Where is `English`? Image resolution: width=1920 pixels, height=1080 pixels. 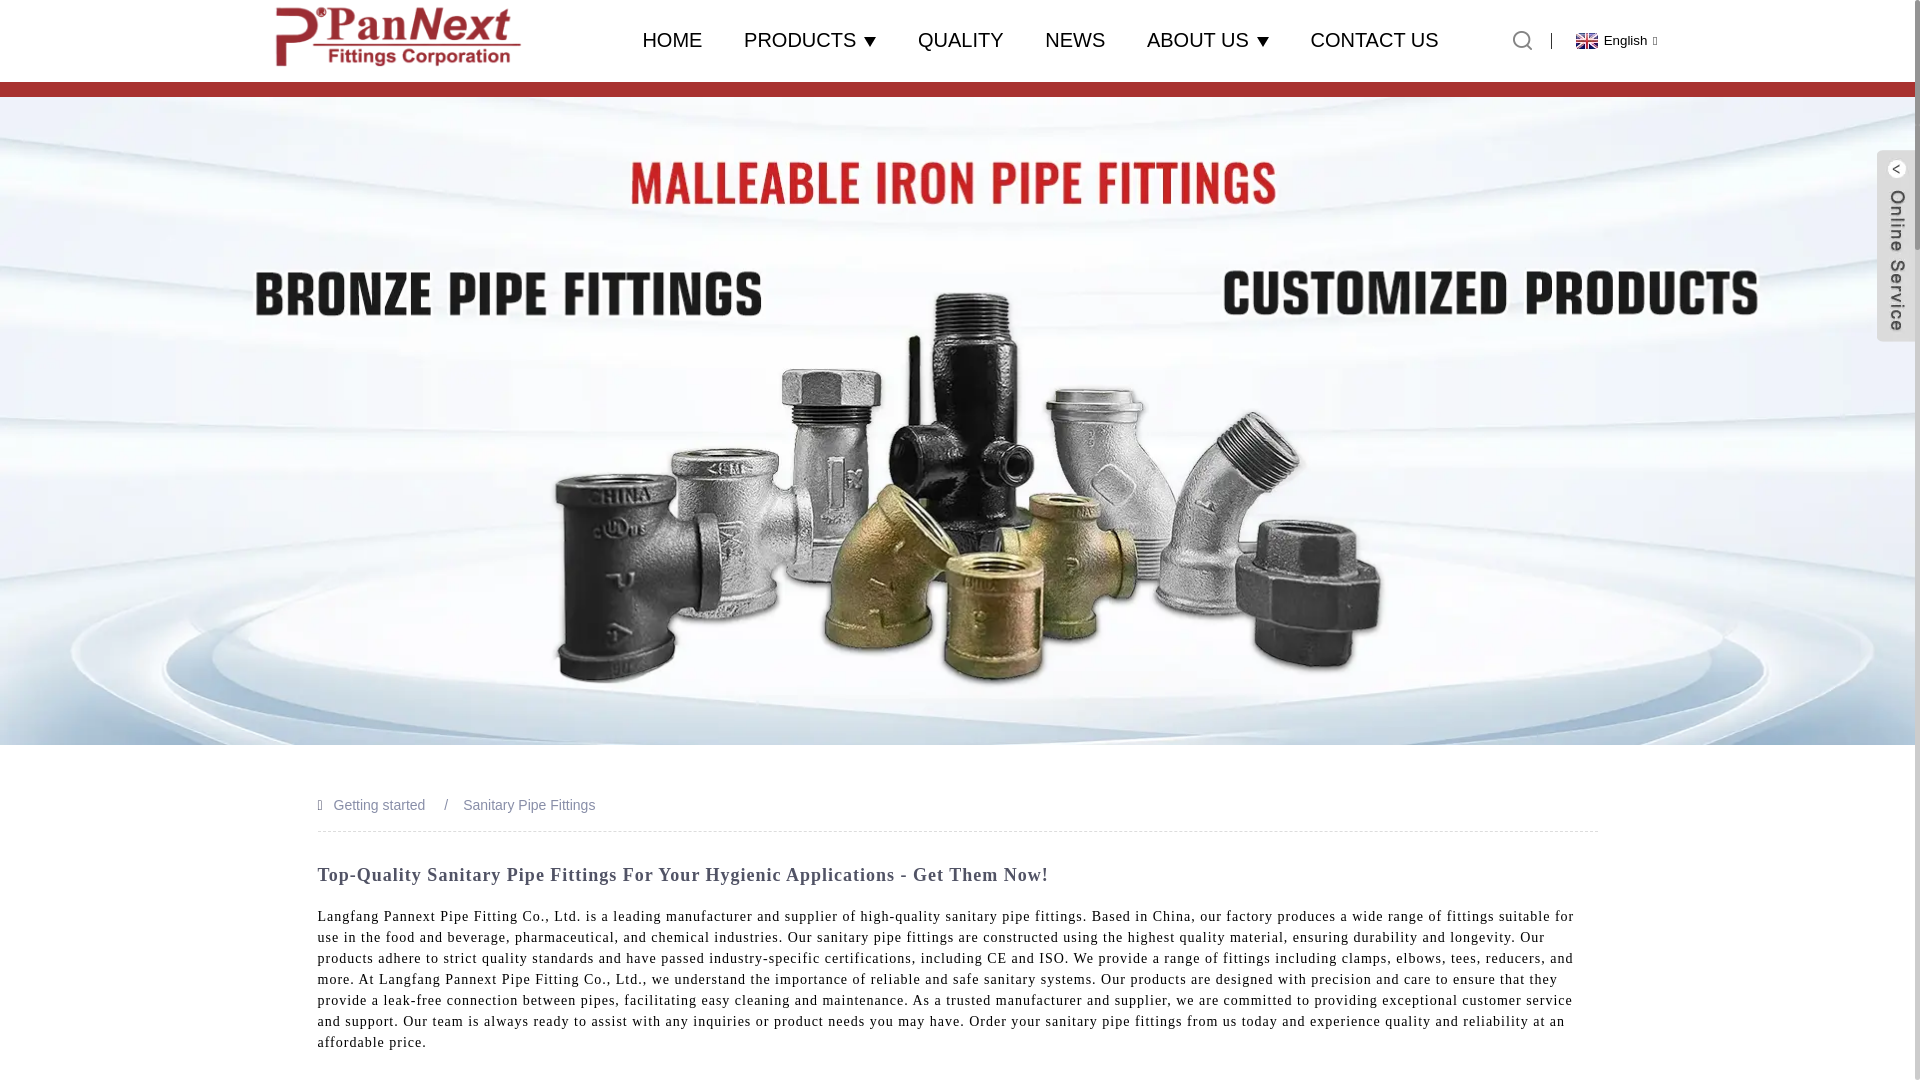 English is located at coordinates (1614, 40).